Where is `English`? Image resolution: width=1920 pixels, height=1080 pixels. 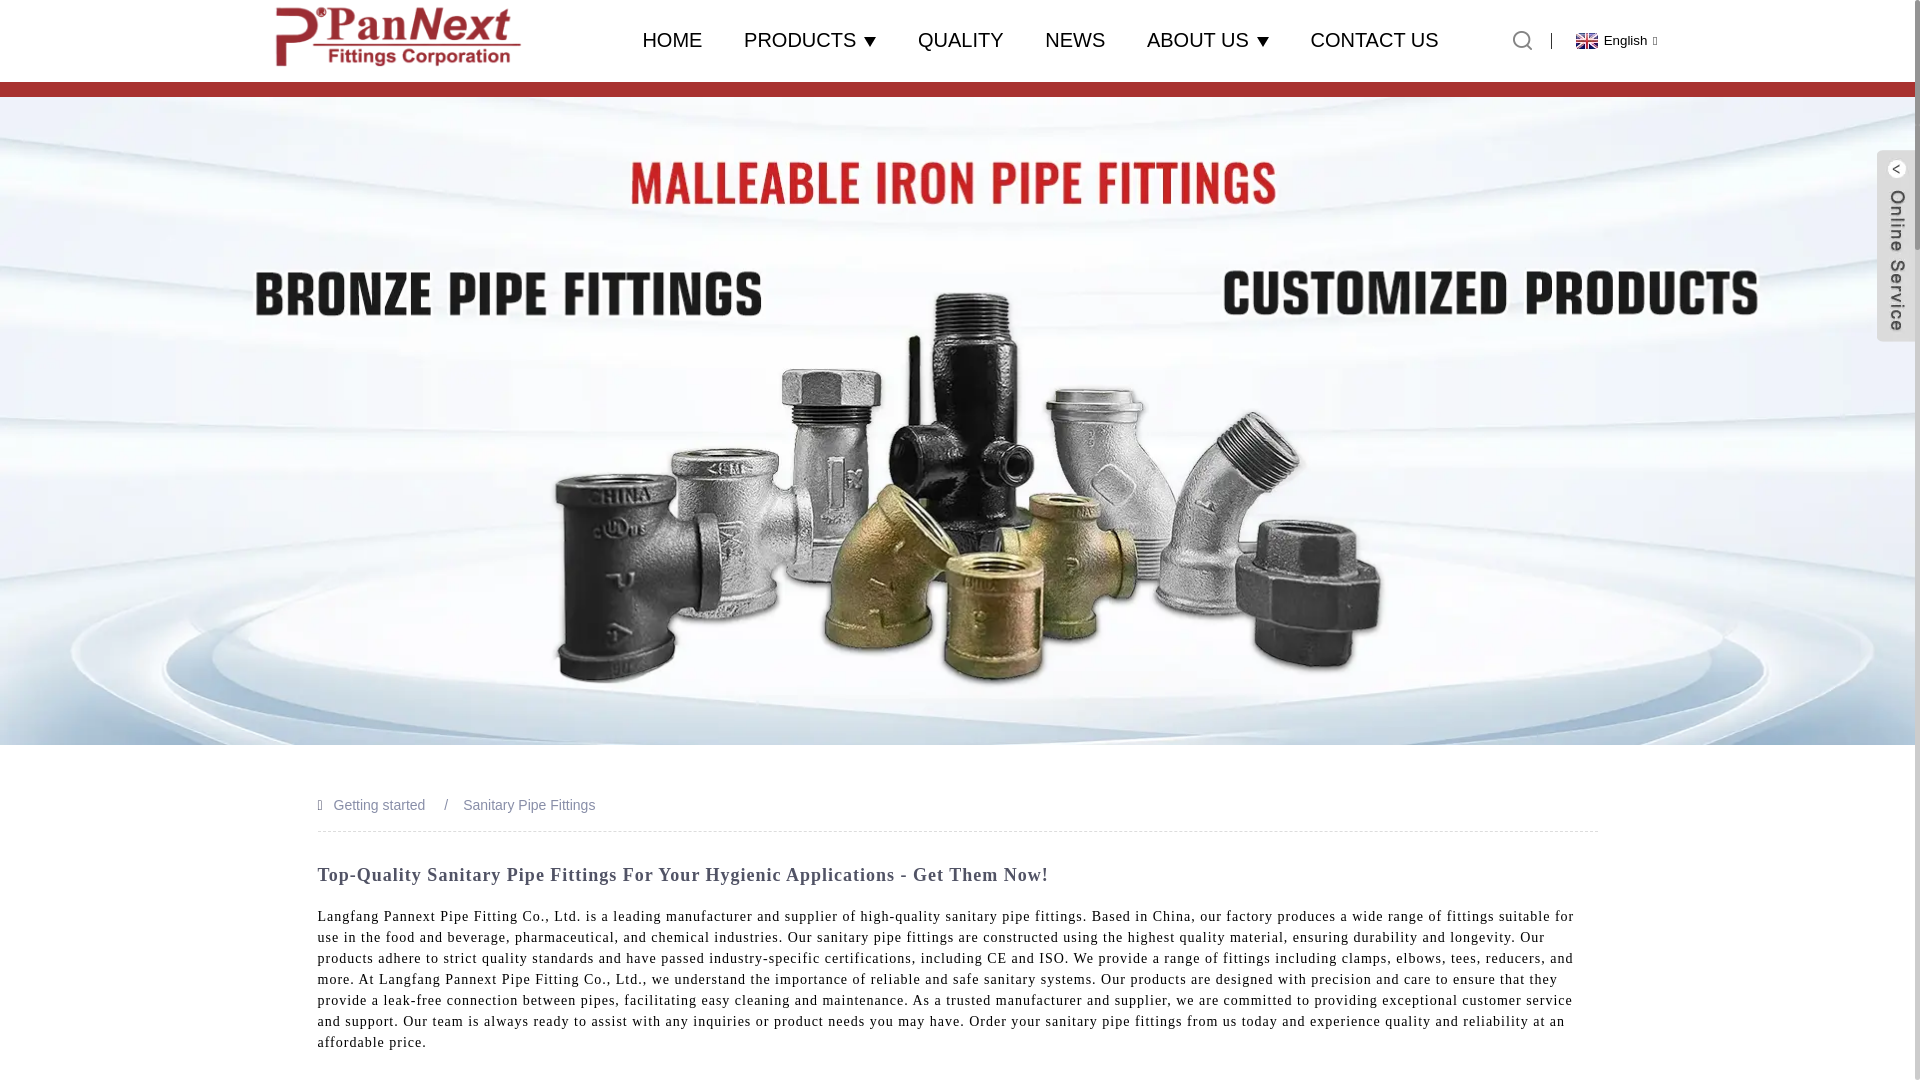 English is located at coordinates (1614, 40).